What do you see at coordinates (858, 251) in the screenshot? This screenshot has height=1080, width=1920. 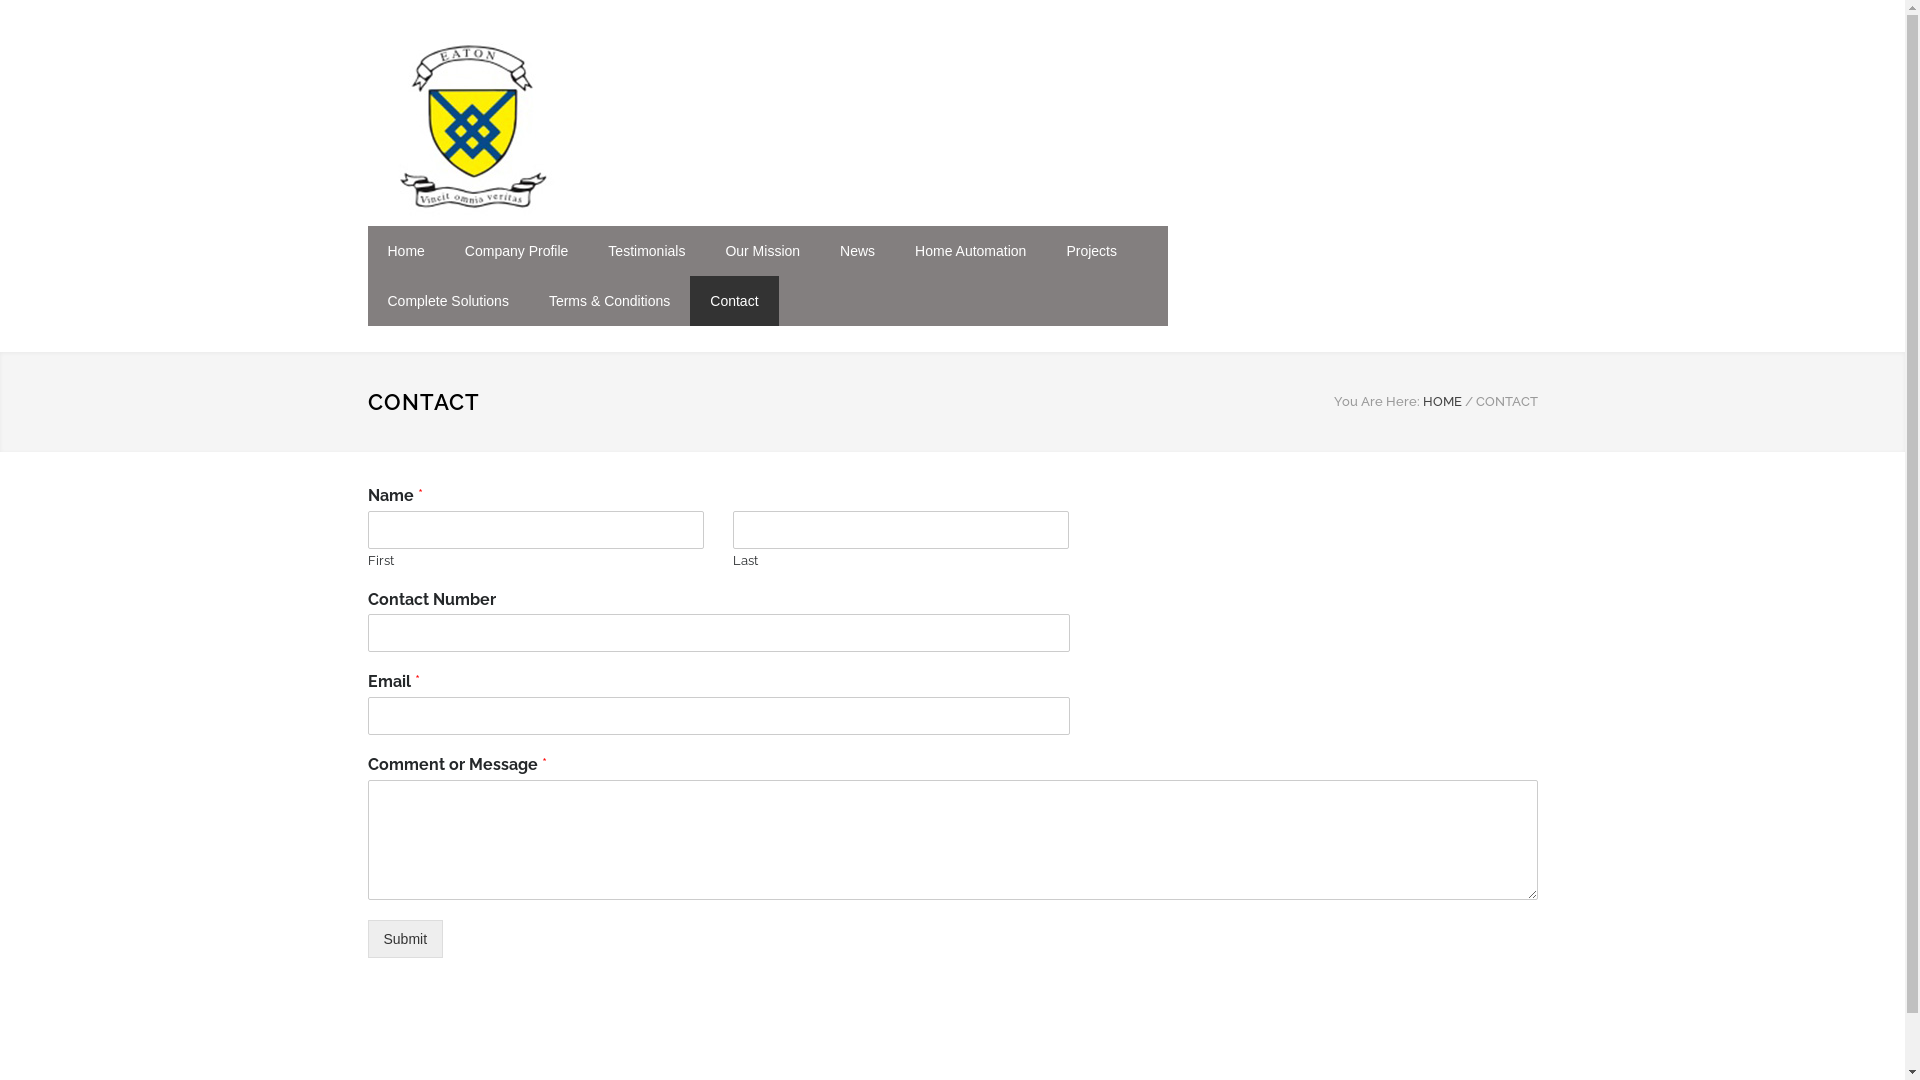 I see `News` at bounding box center [858, 251].